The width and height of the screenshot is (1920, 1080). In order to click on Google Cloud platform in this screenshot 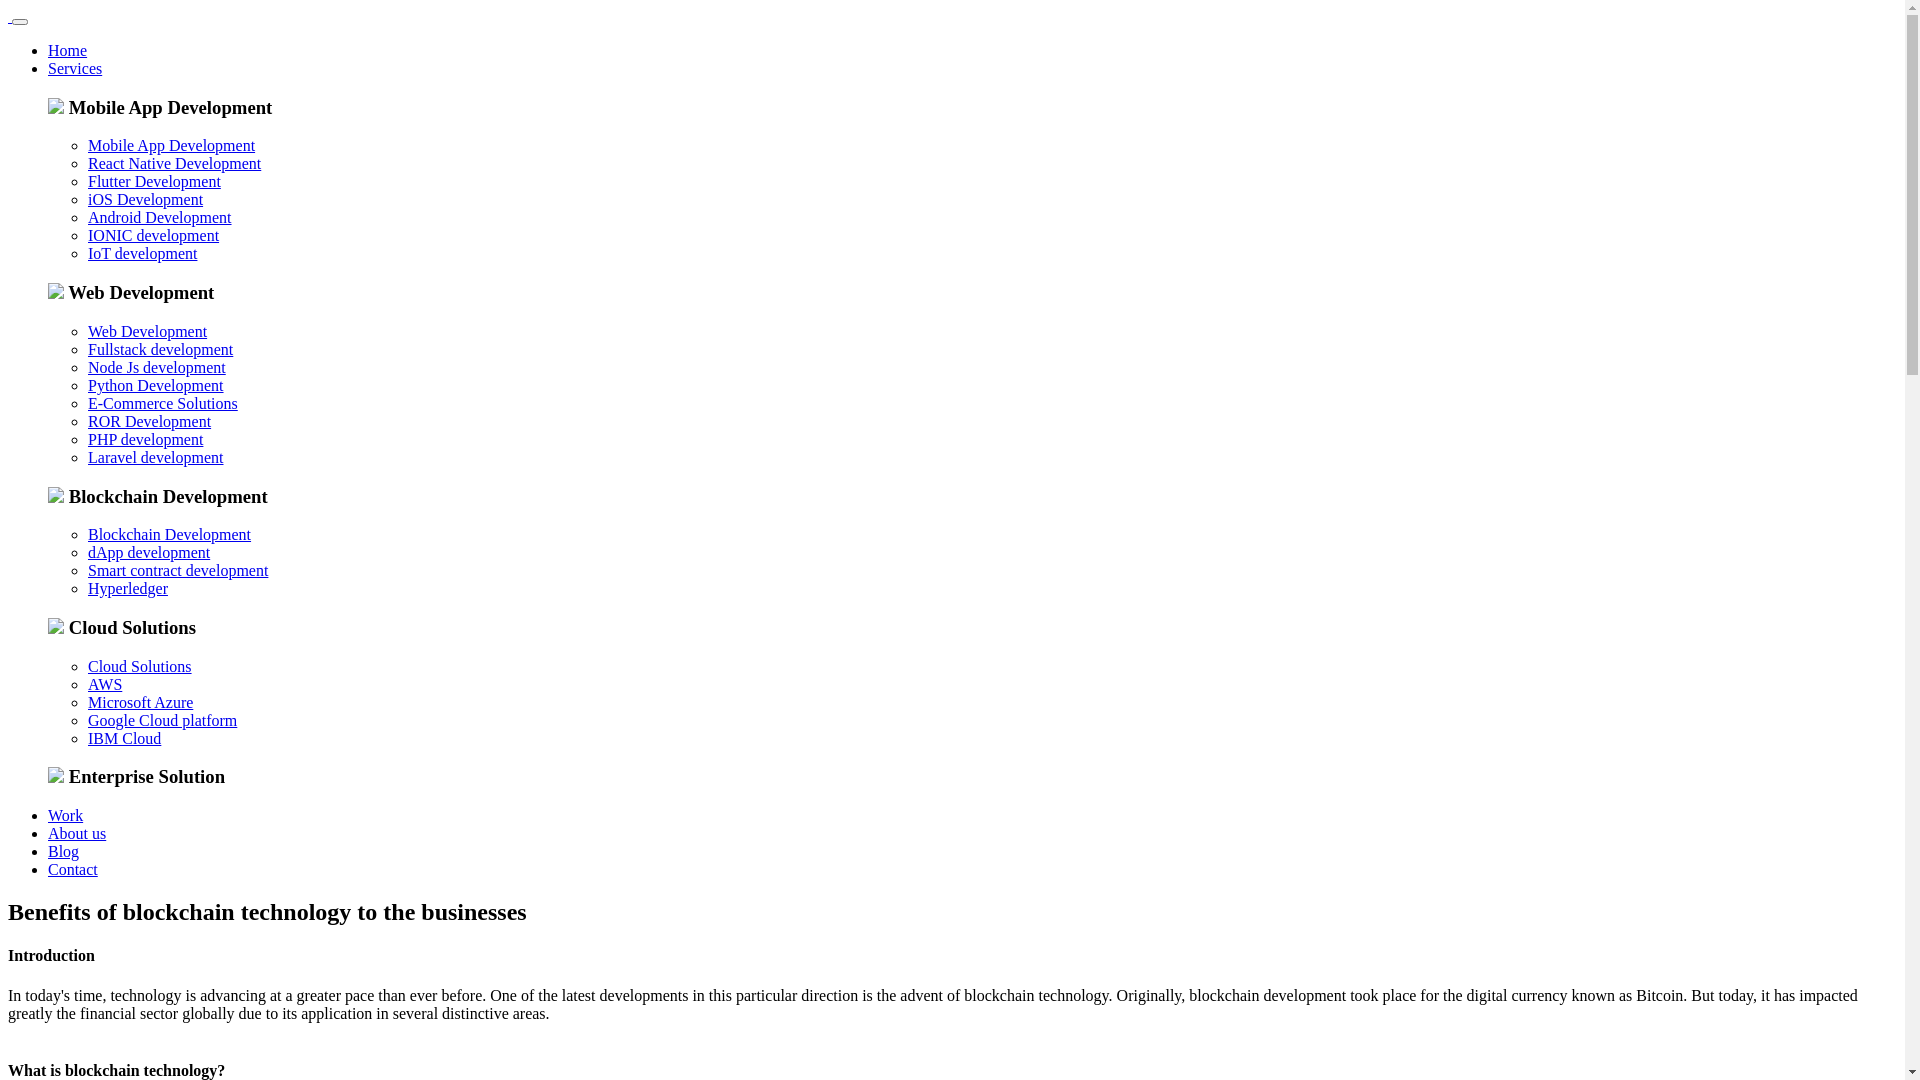, I will do `click(162, 720)`.